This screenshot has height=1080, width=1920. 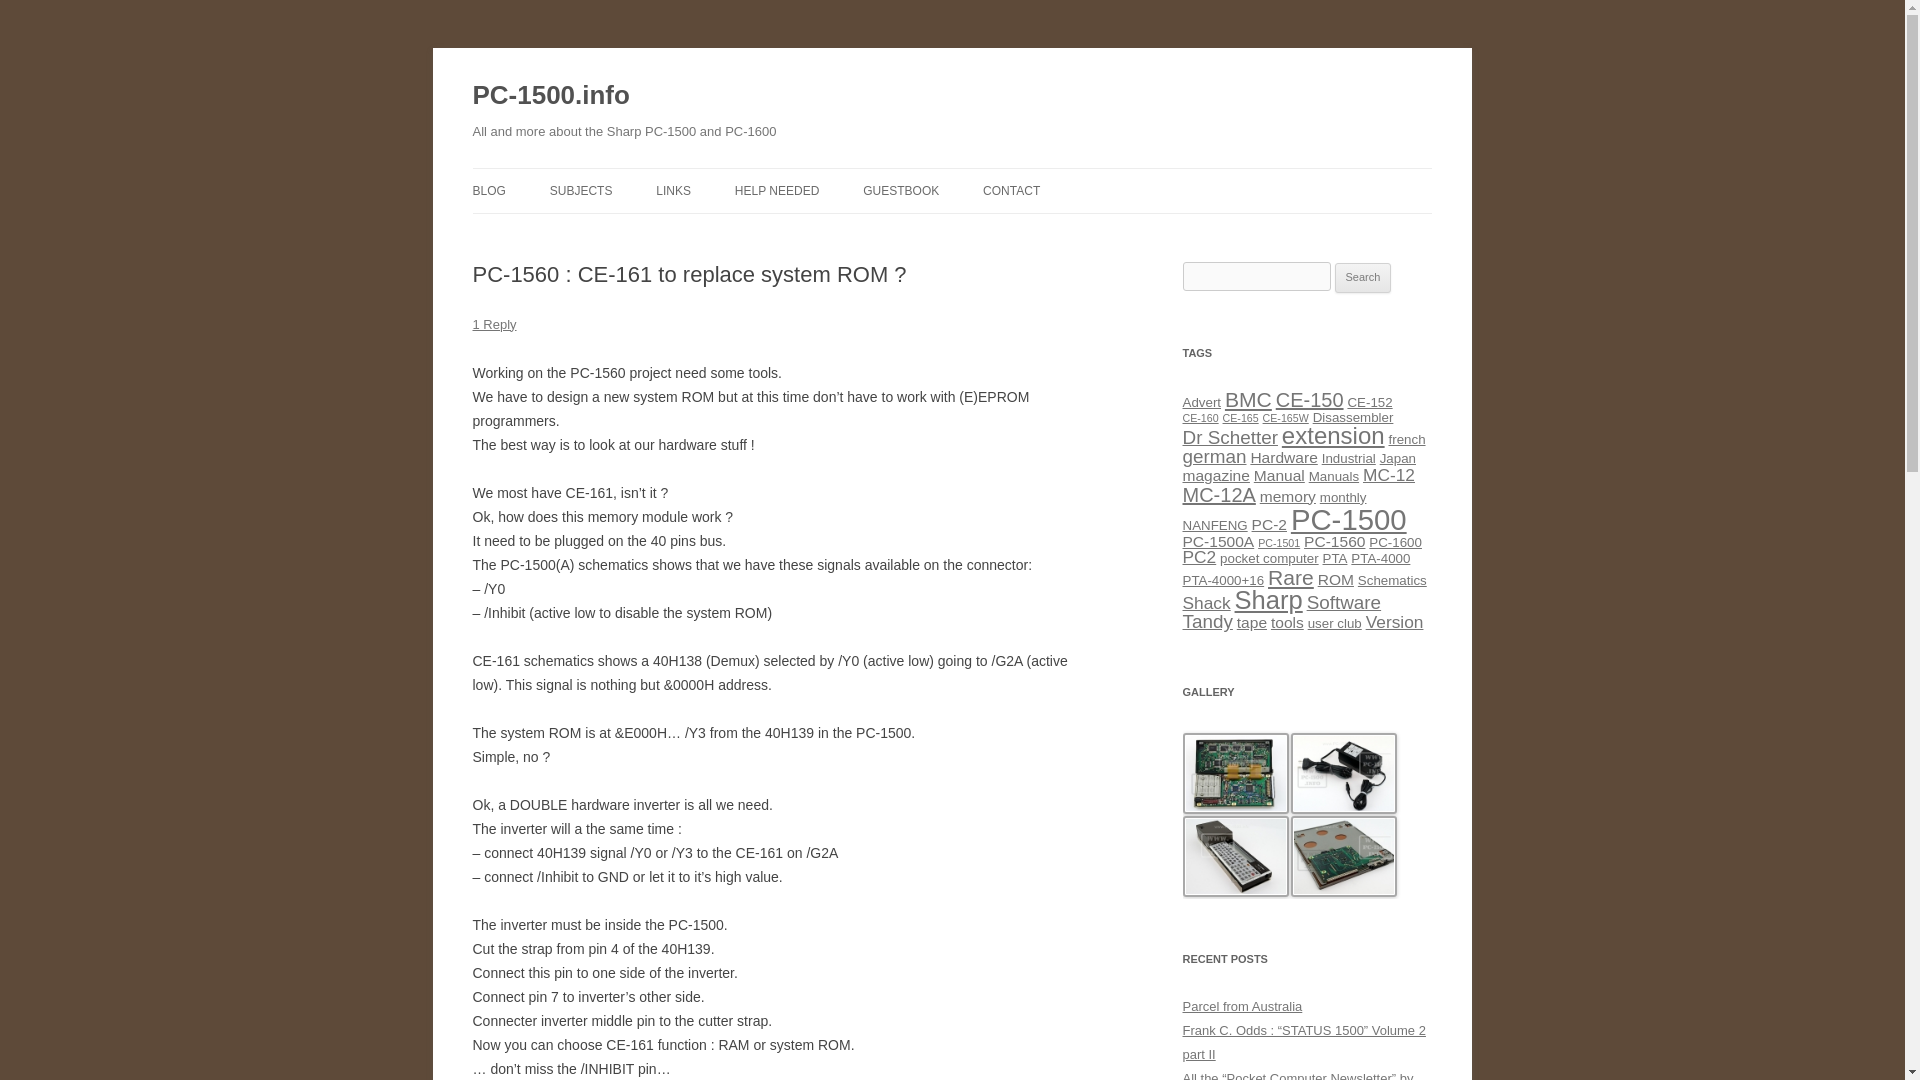 I want to click on HELP NEEDED, so click(x=777, y=190).